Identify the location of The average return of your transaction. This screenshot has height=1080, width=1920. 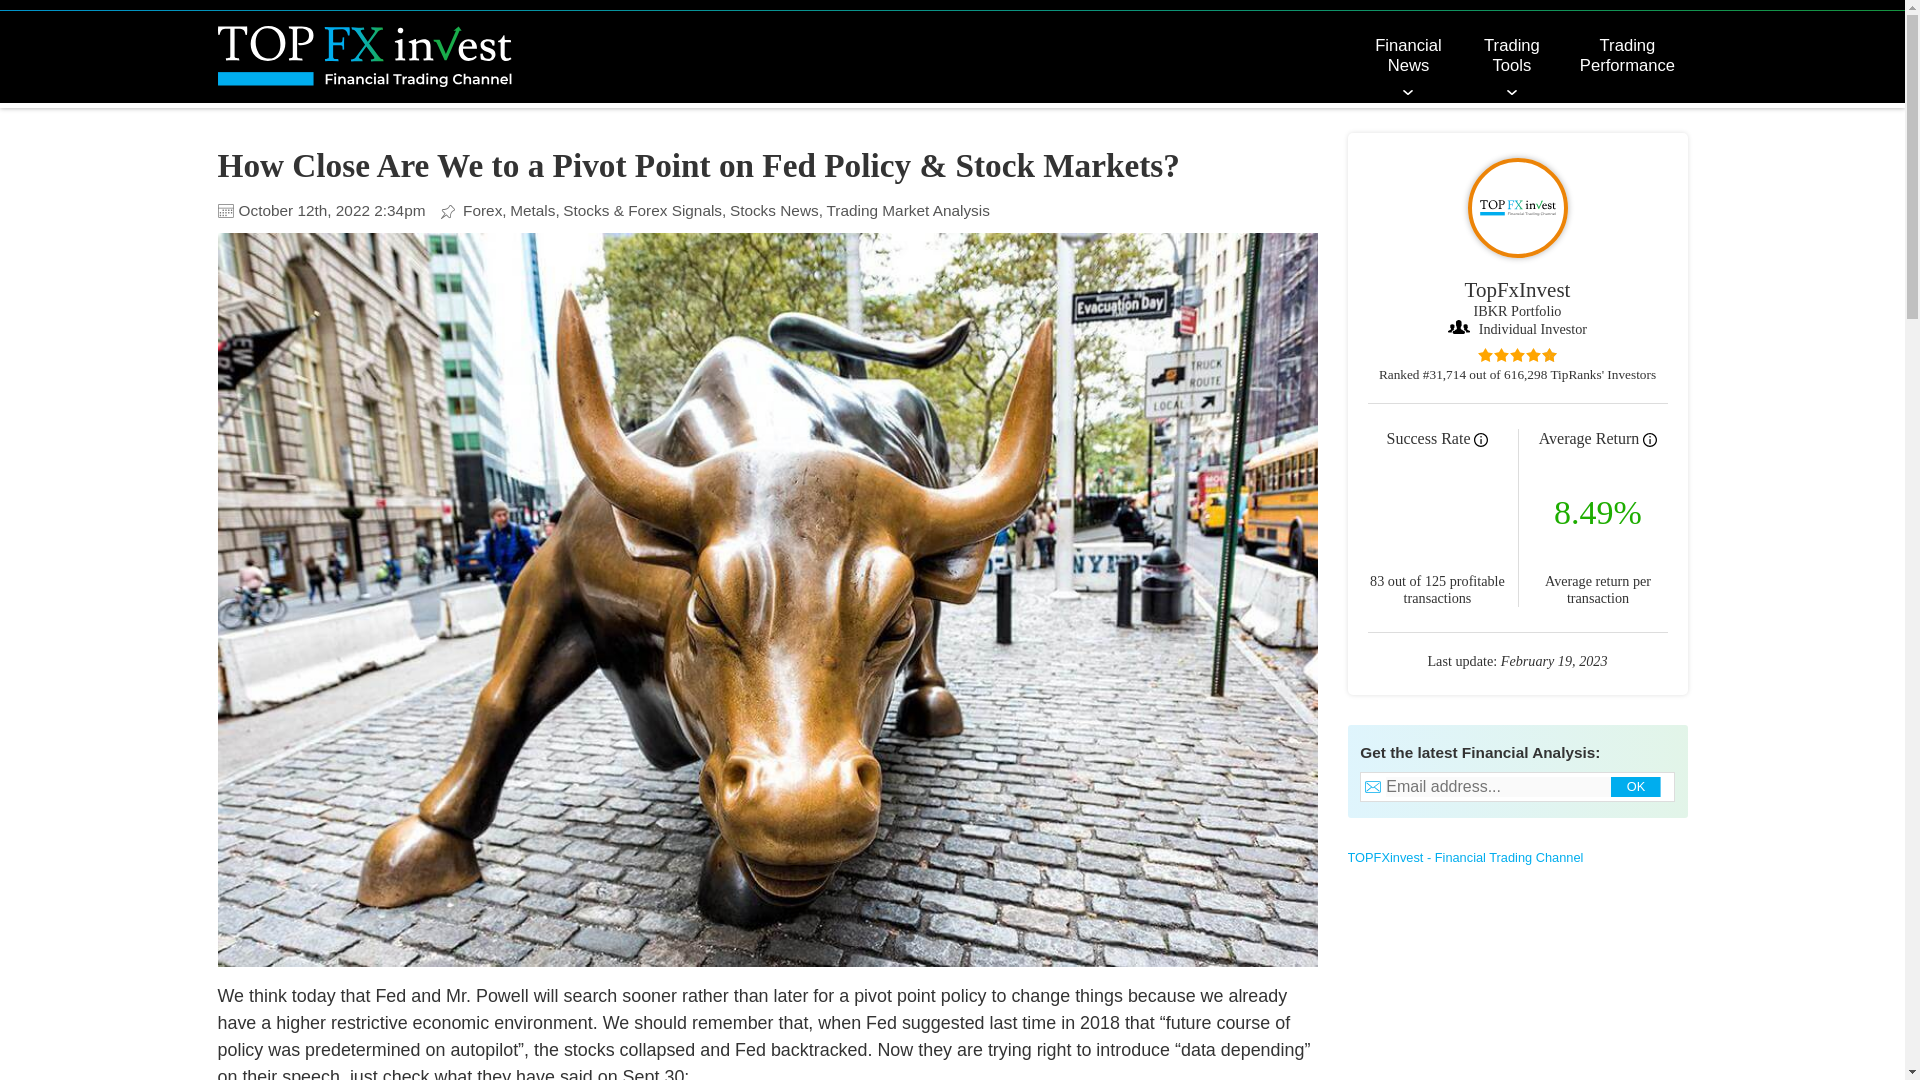
(1650, 440).